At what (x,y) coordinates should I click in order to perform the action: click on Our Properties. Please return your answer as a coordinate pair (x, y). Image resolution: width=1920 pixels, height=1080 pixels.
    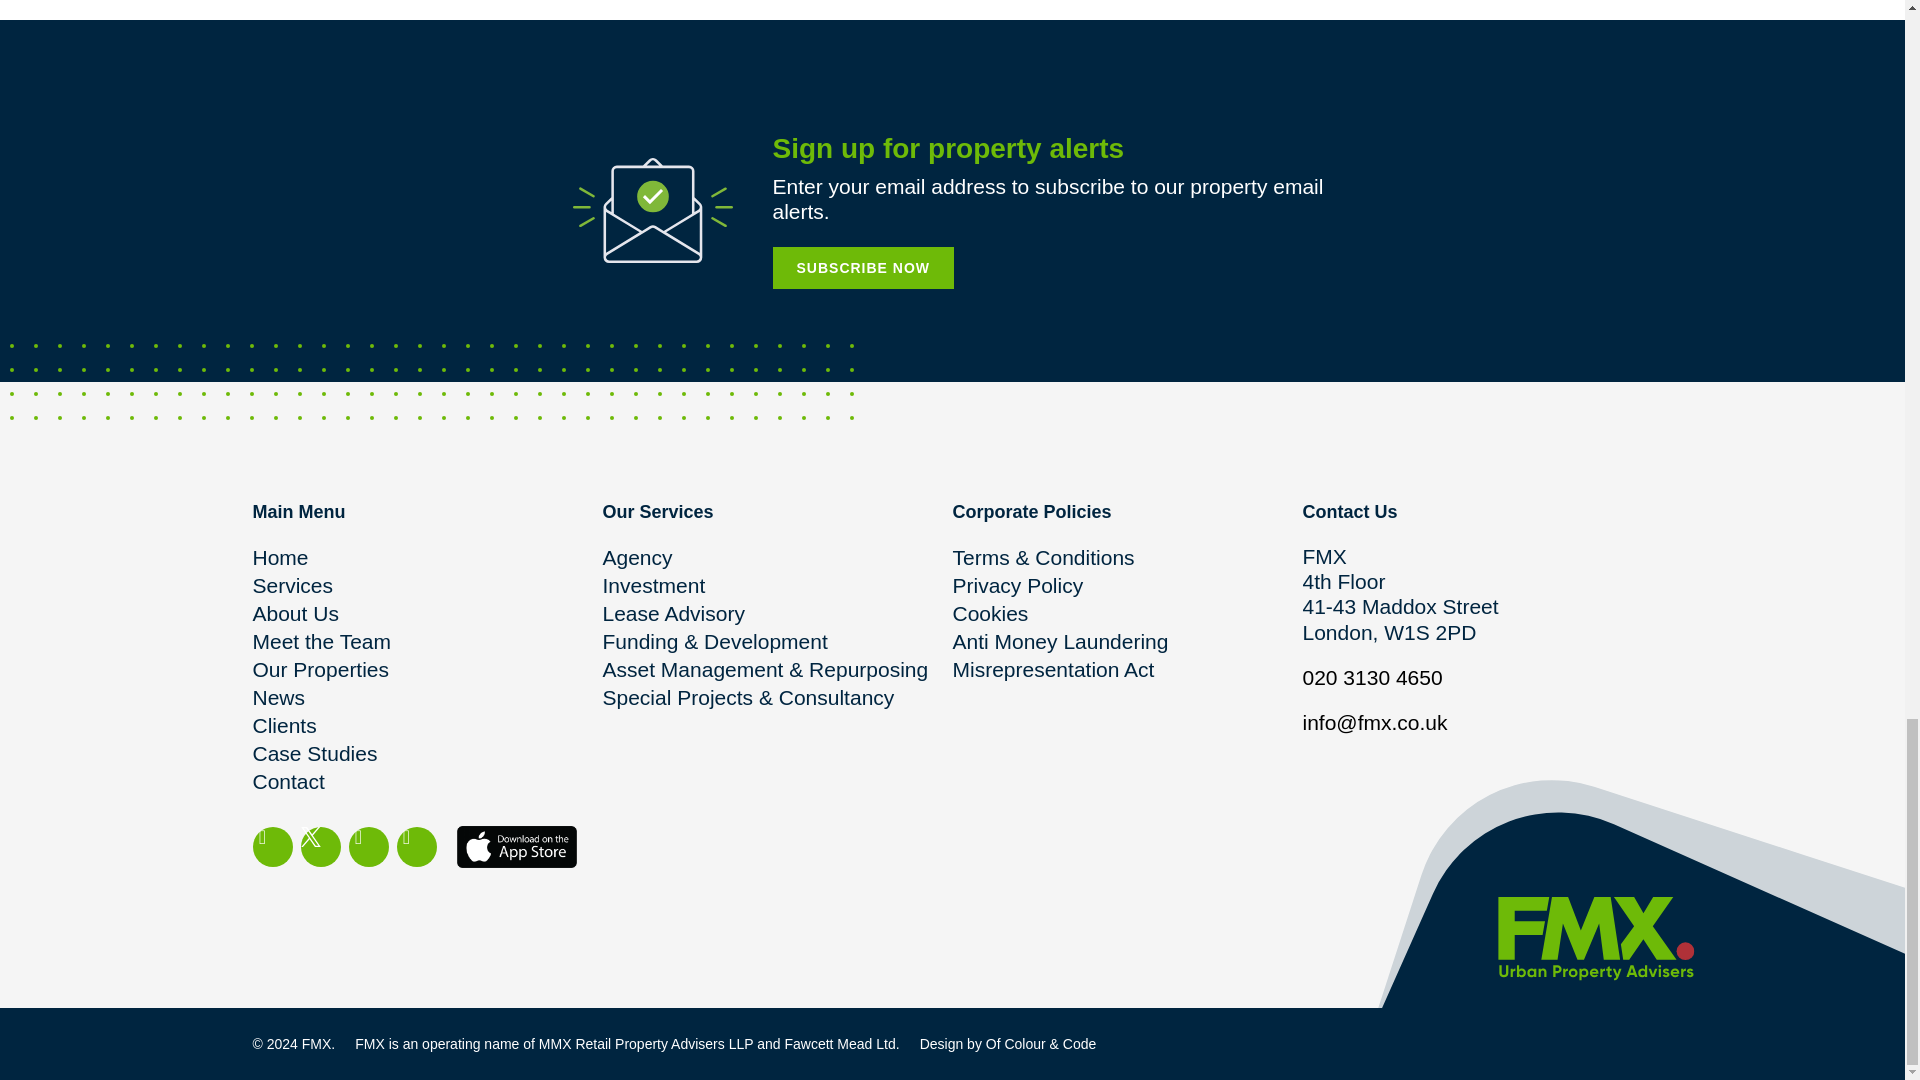
    Looking at the image, I should click on (426, 669).